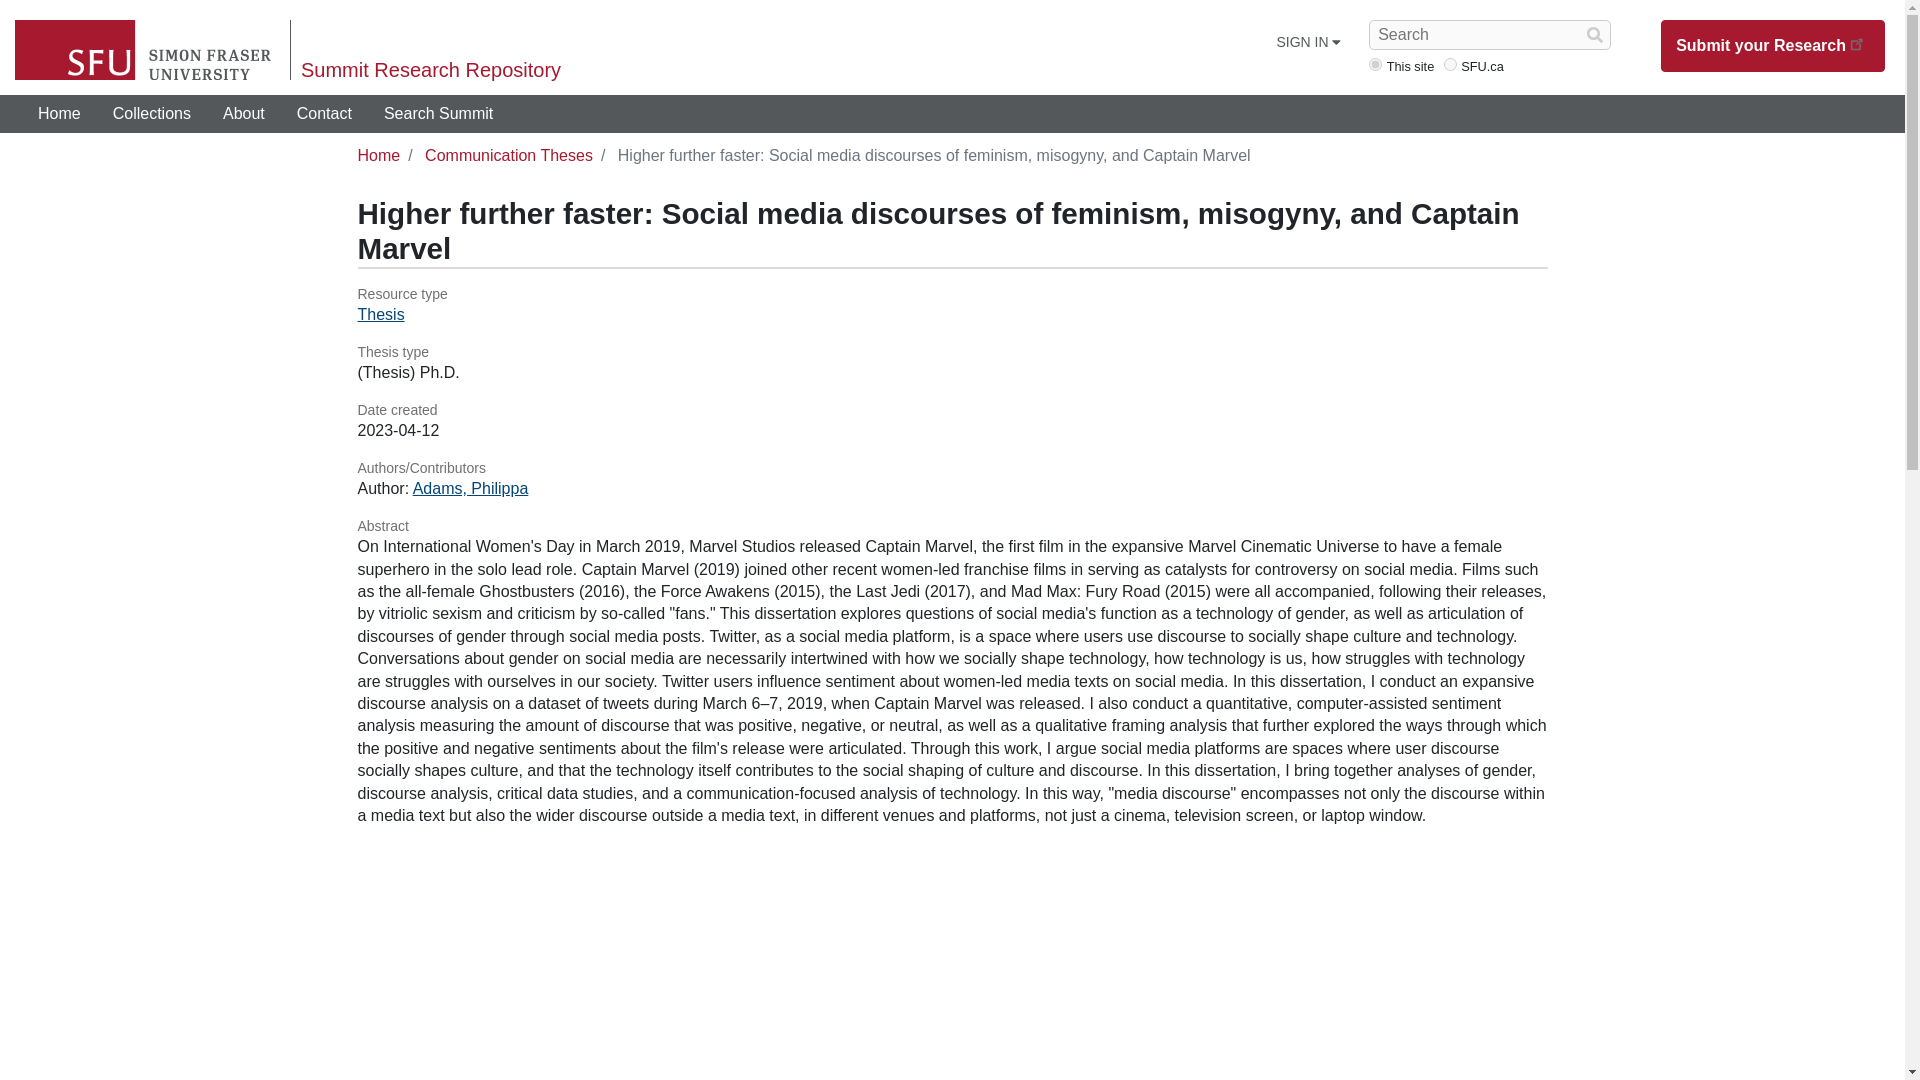 This screenshot has width=1920, height=1080. What do you see at coordinates (470, 488) in the screenshot?
I see `Adams, Philippa` at bounding box center [470, 488].